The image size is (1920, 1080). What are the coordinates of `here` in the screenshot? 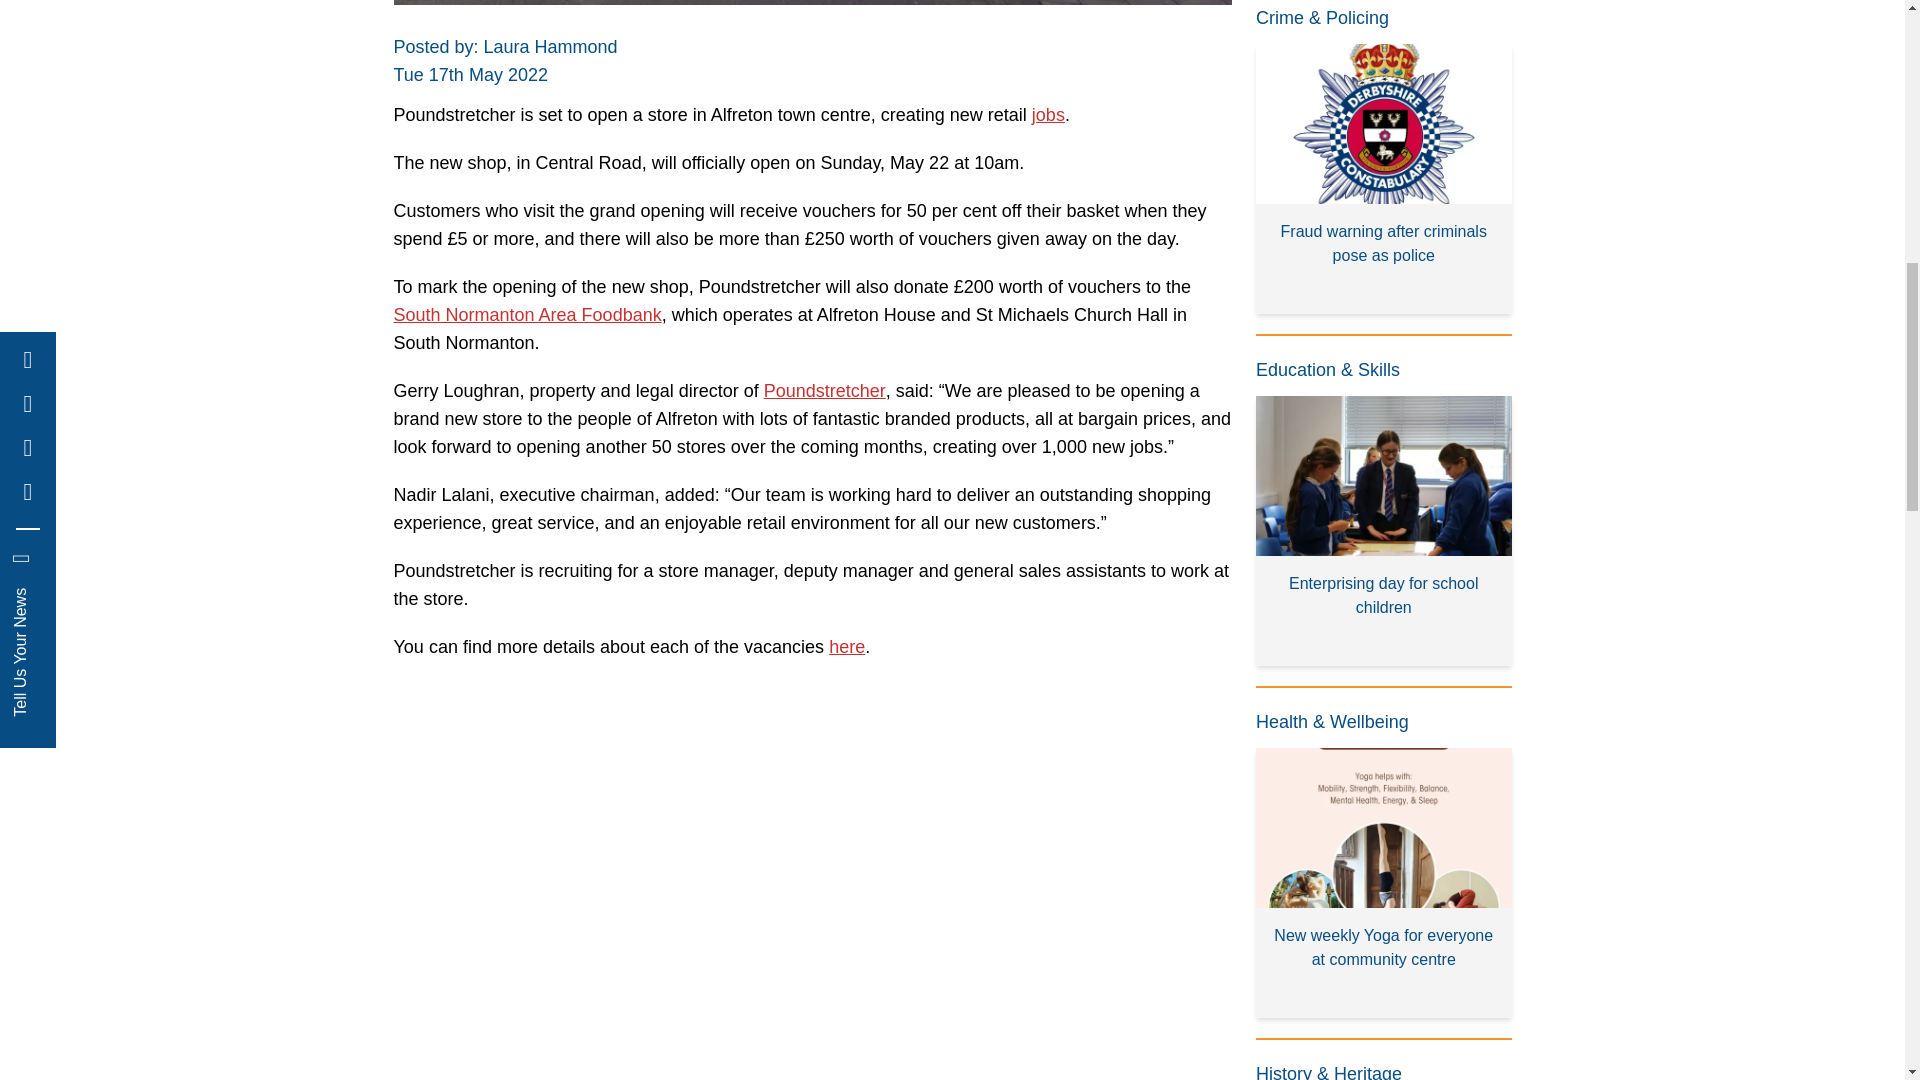 It's located at (847, 646).